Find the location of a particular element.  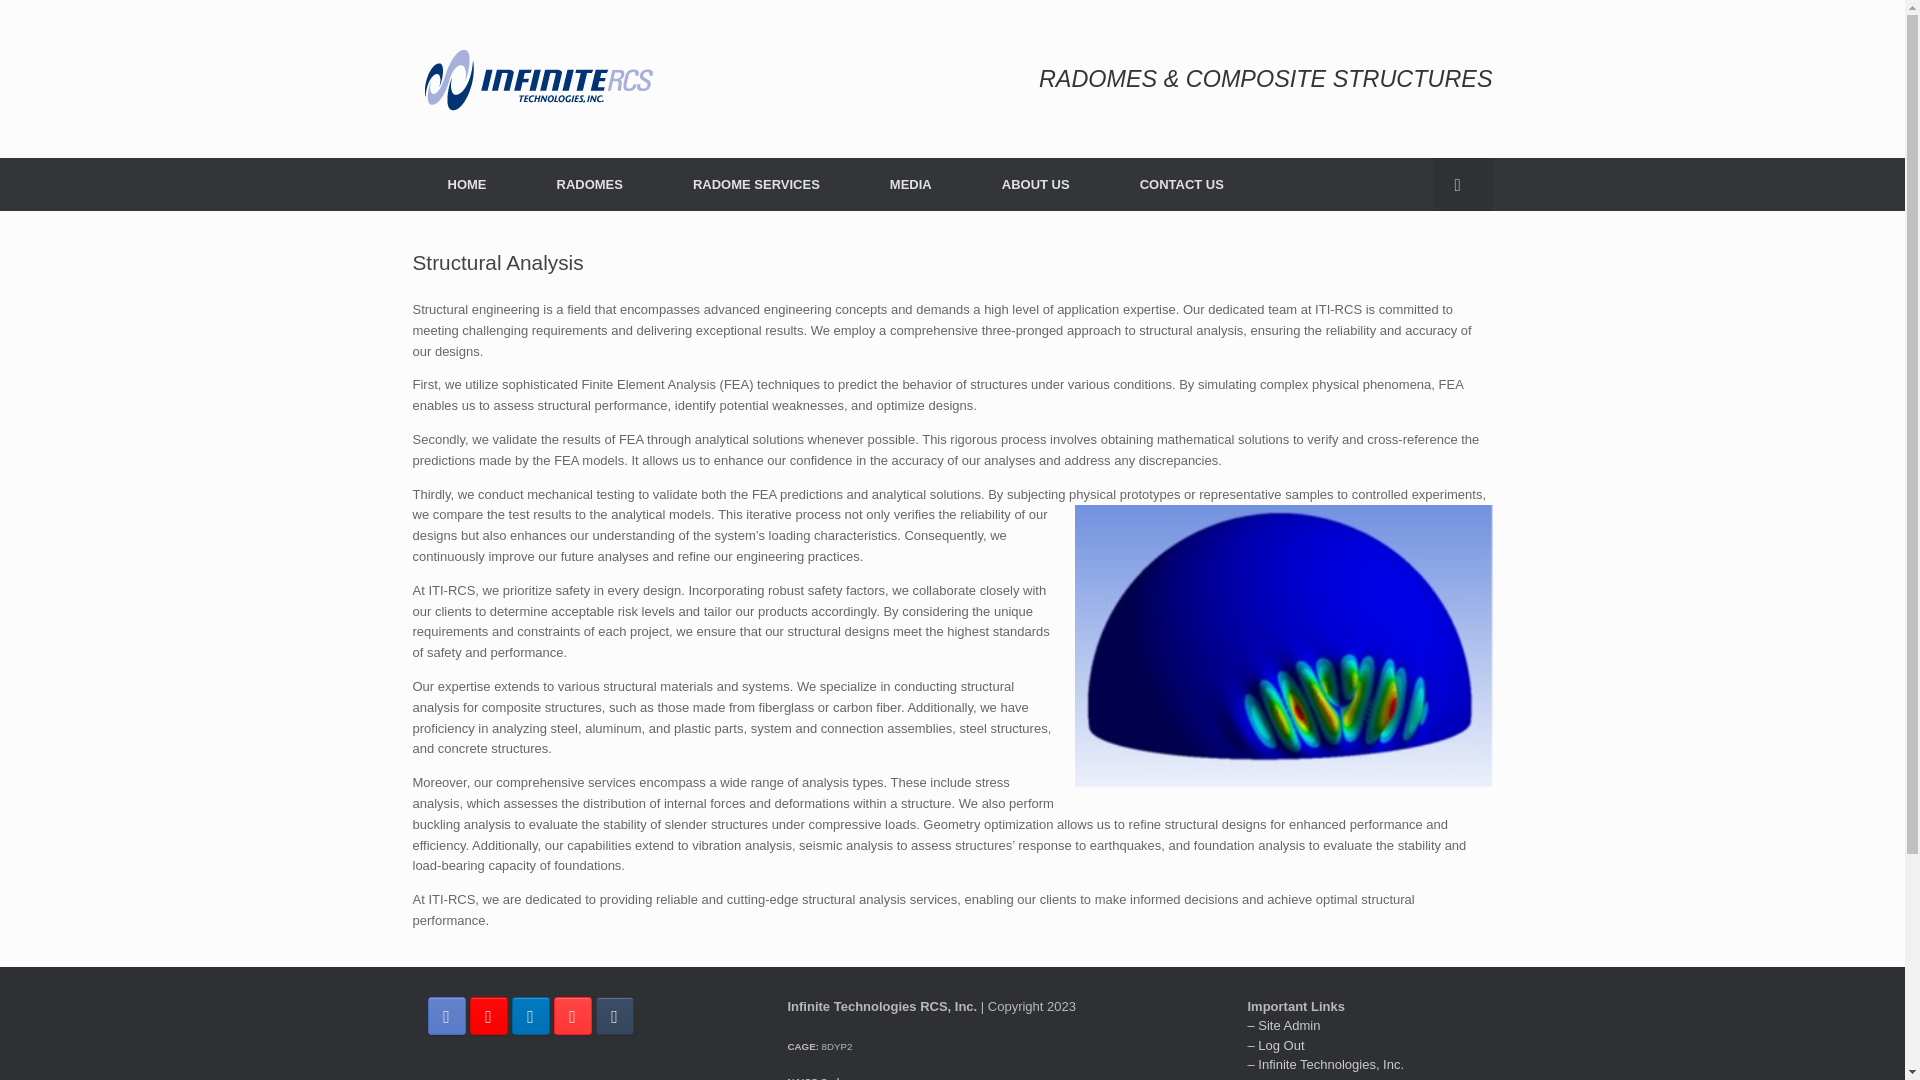

MEDIA is located at coordinates (910, 184).